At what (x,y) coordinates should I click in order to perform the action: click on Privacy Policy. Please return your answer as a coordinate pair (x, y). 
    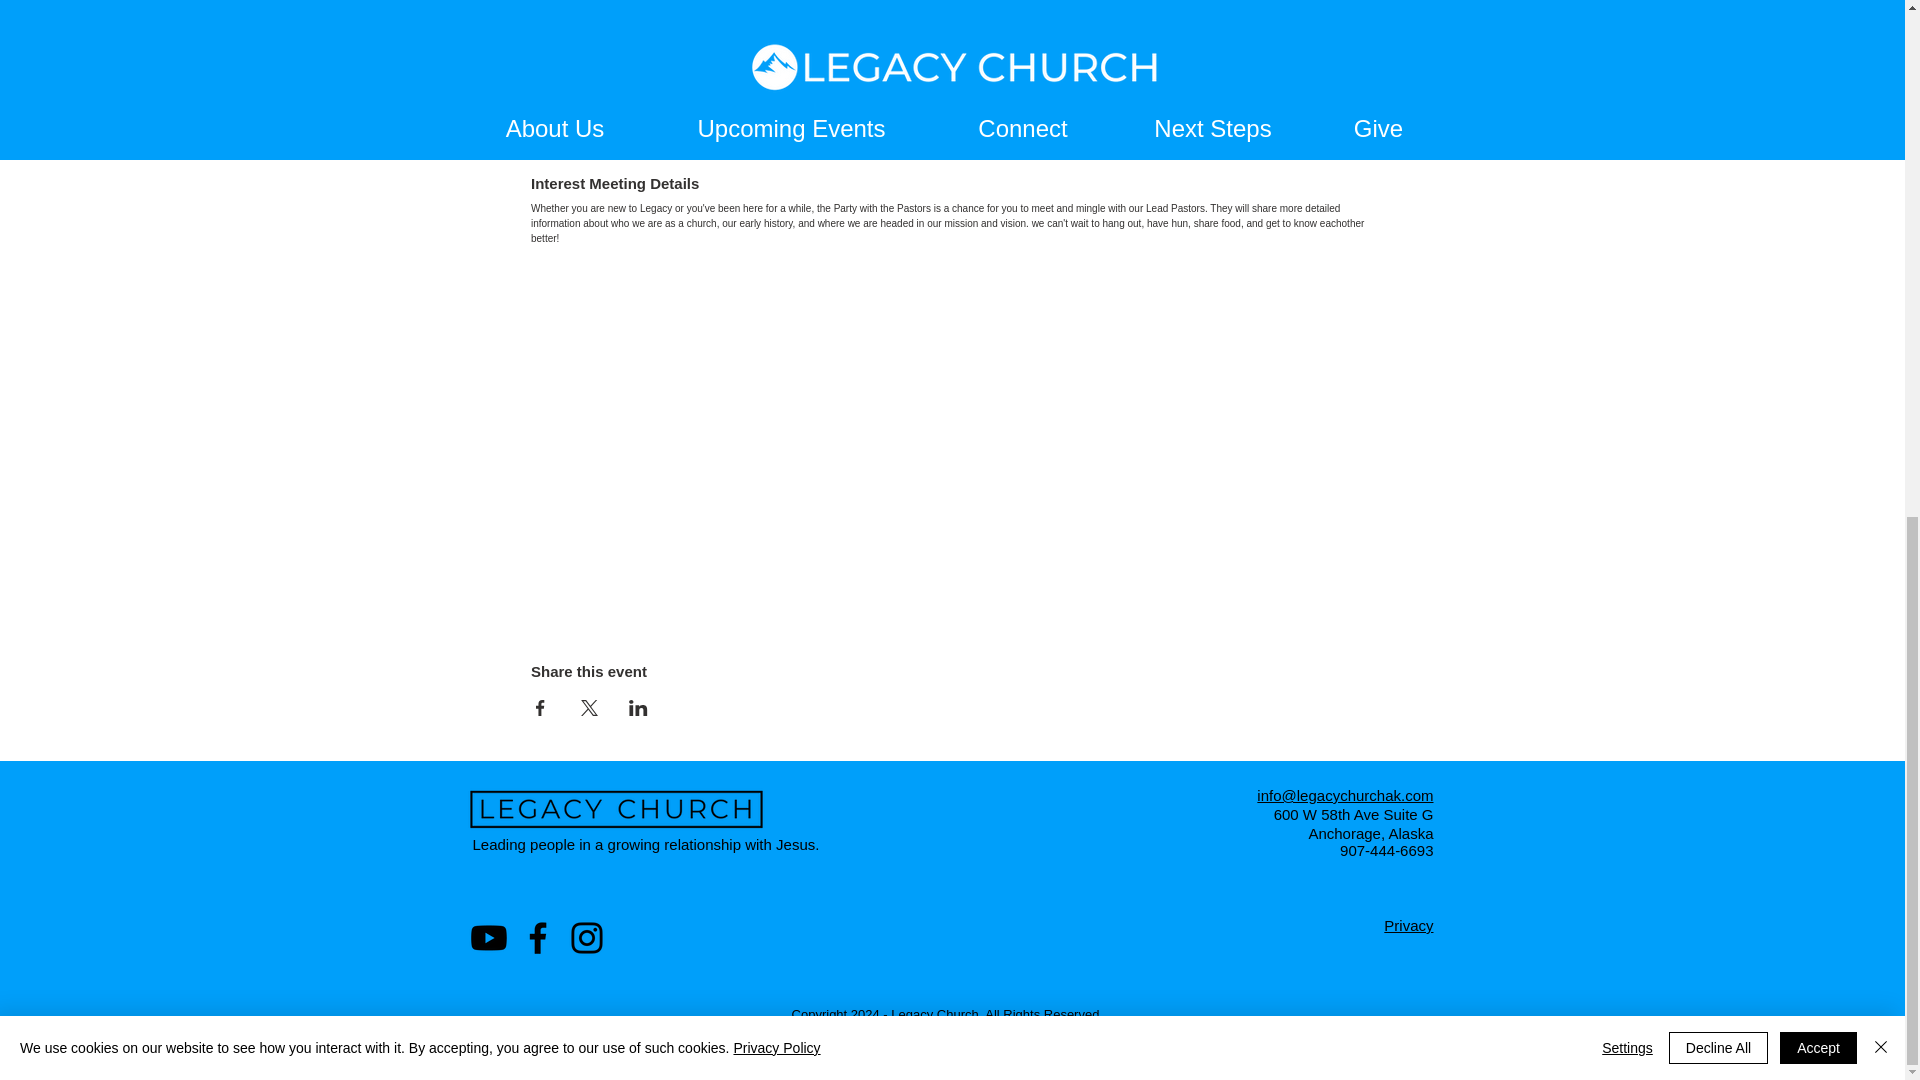
    Looking at the image, I should click on (776, 56).